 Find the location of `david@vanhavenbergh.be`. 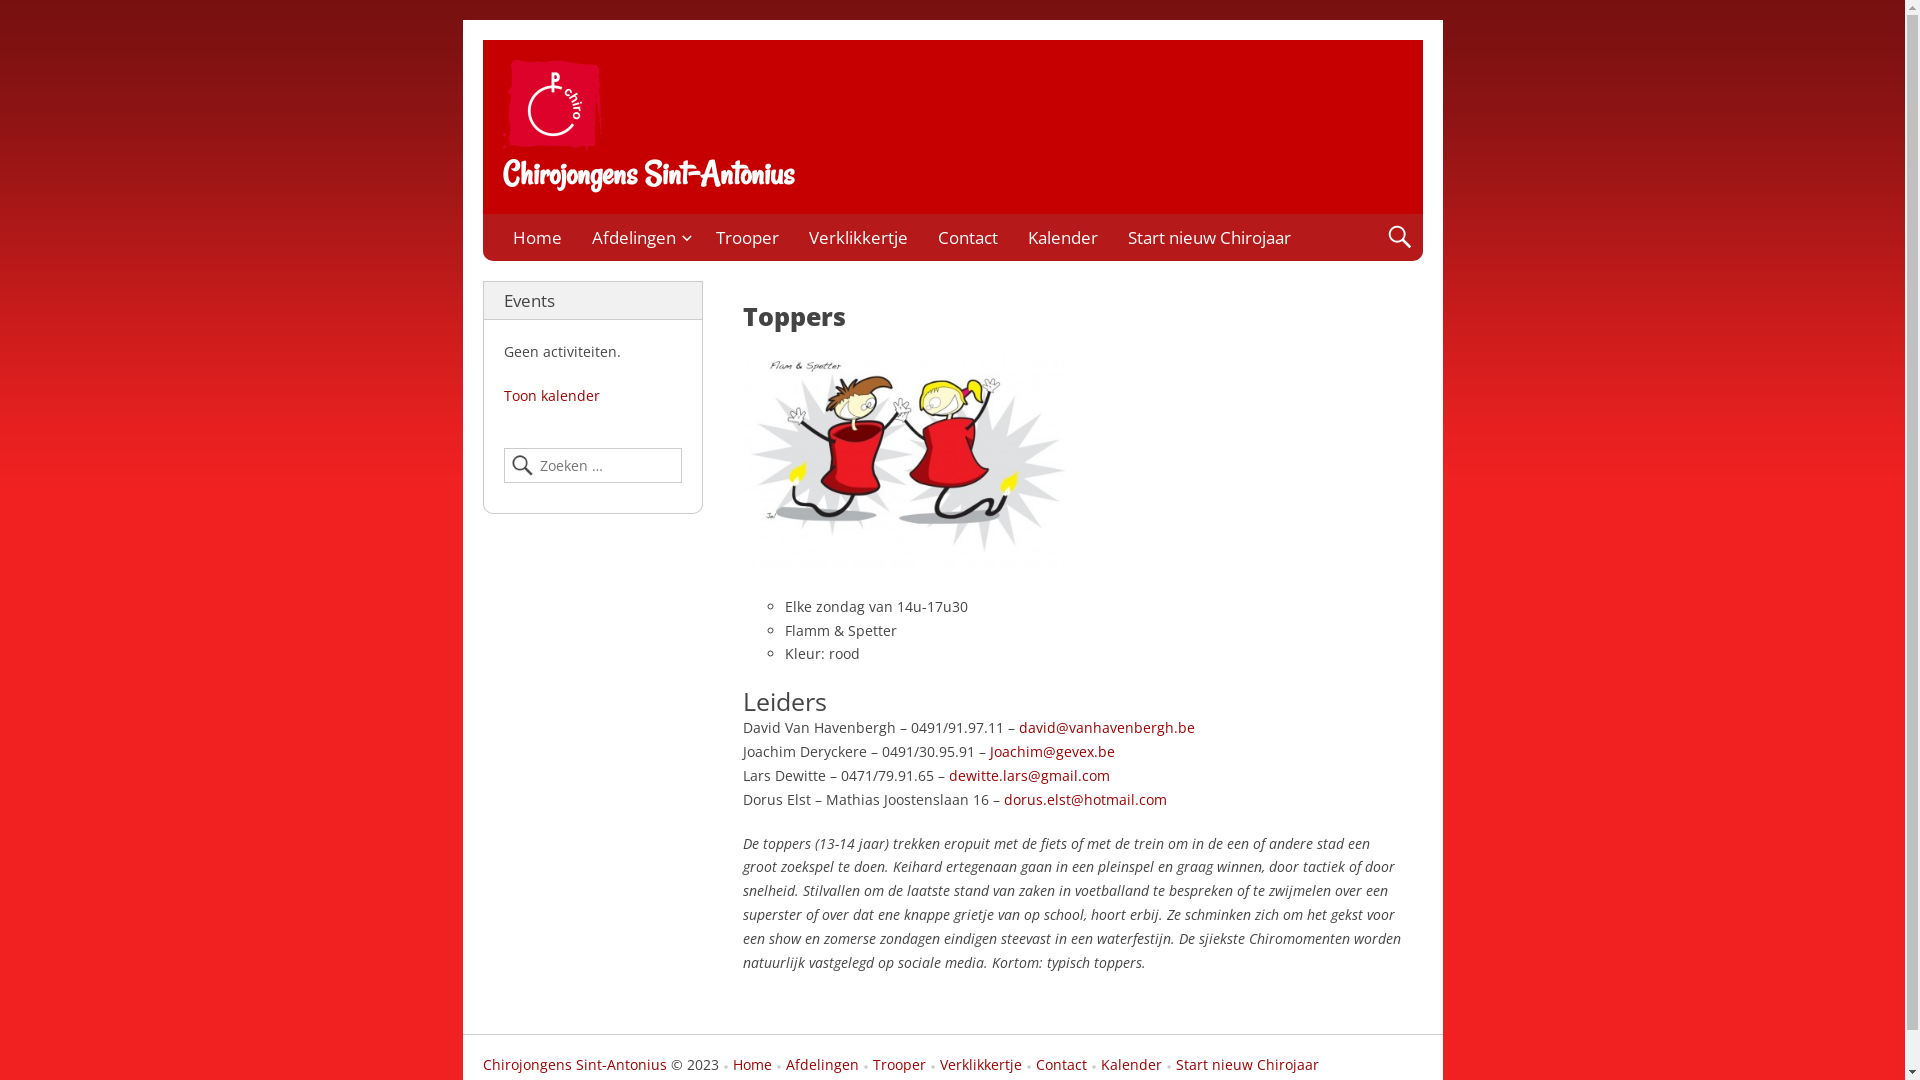

david@vanhavenbergh.be is located at coordinates (1106, 728).